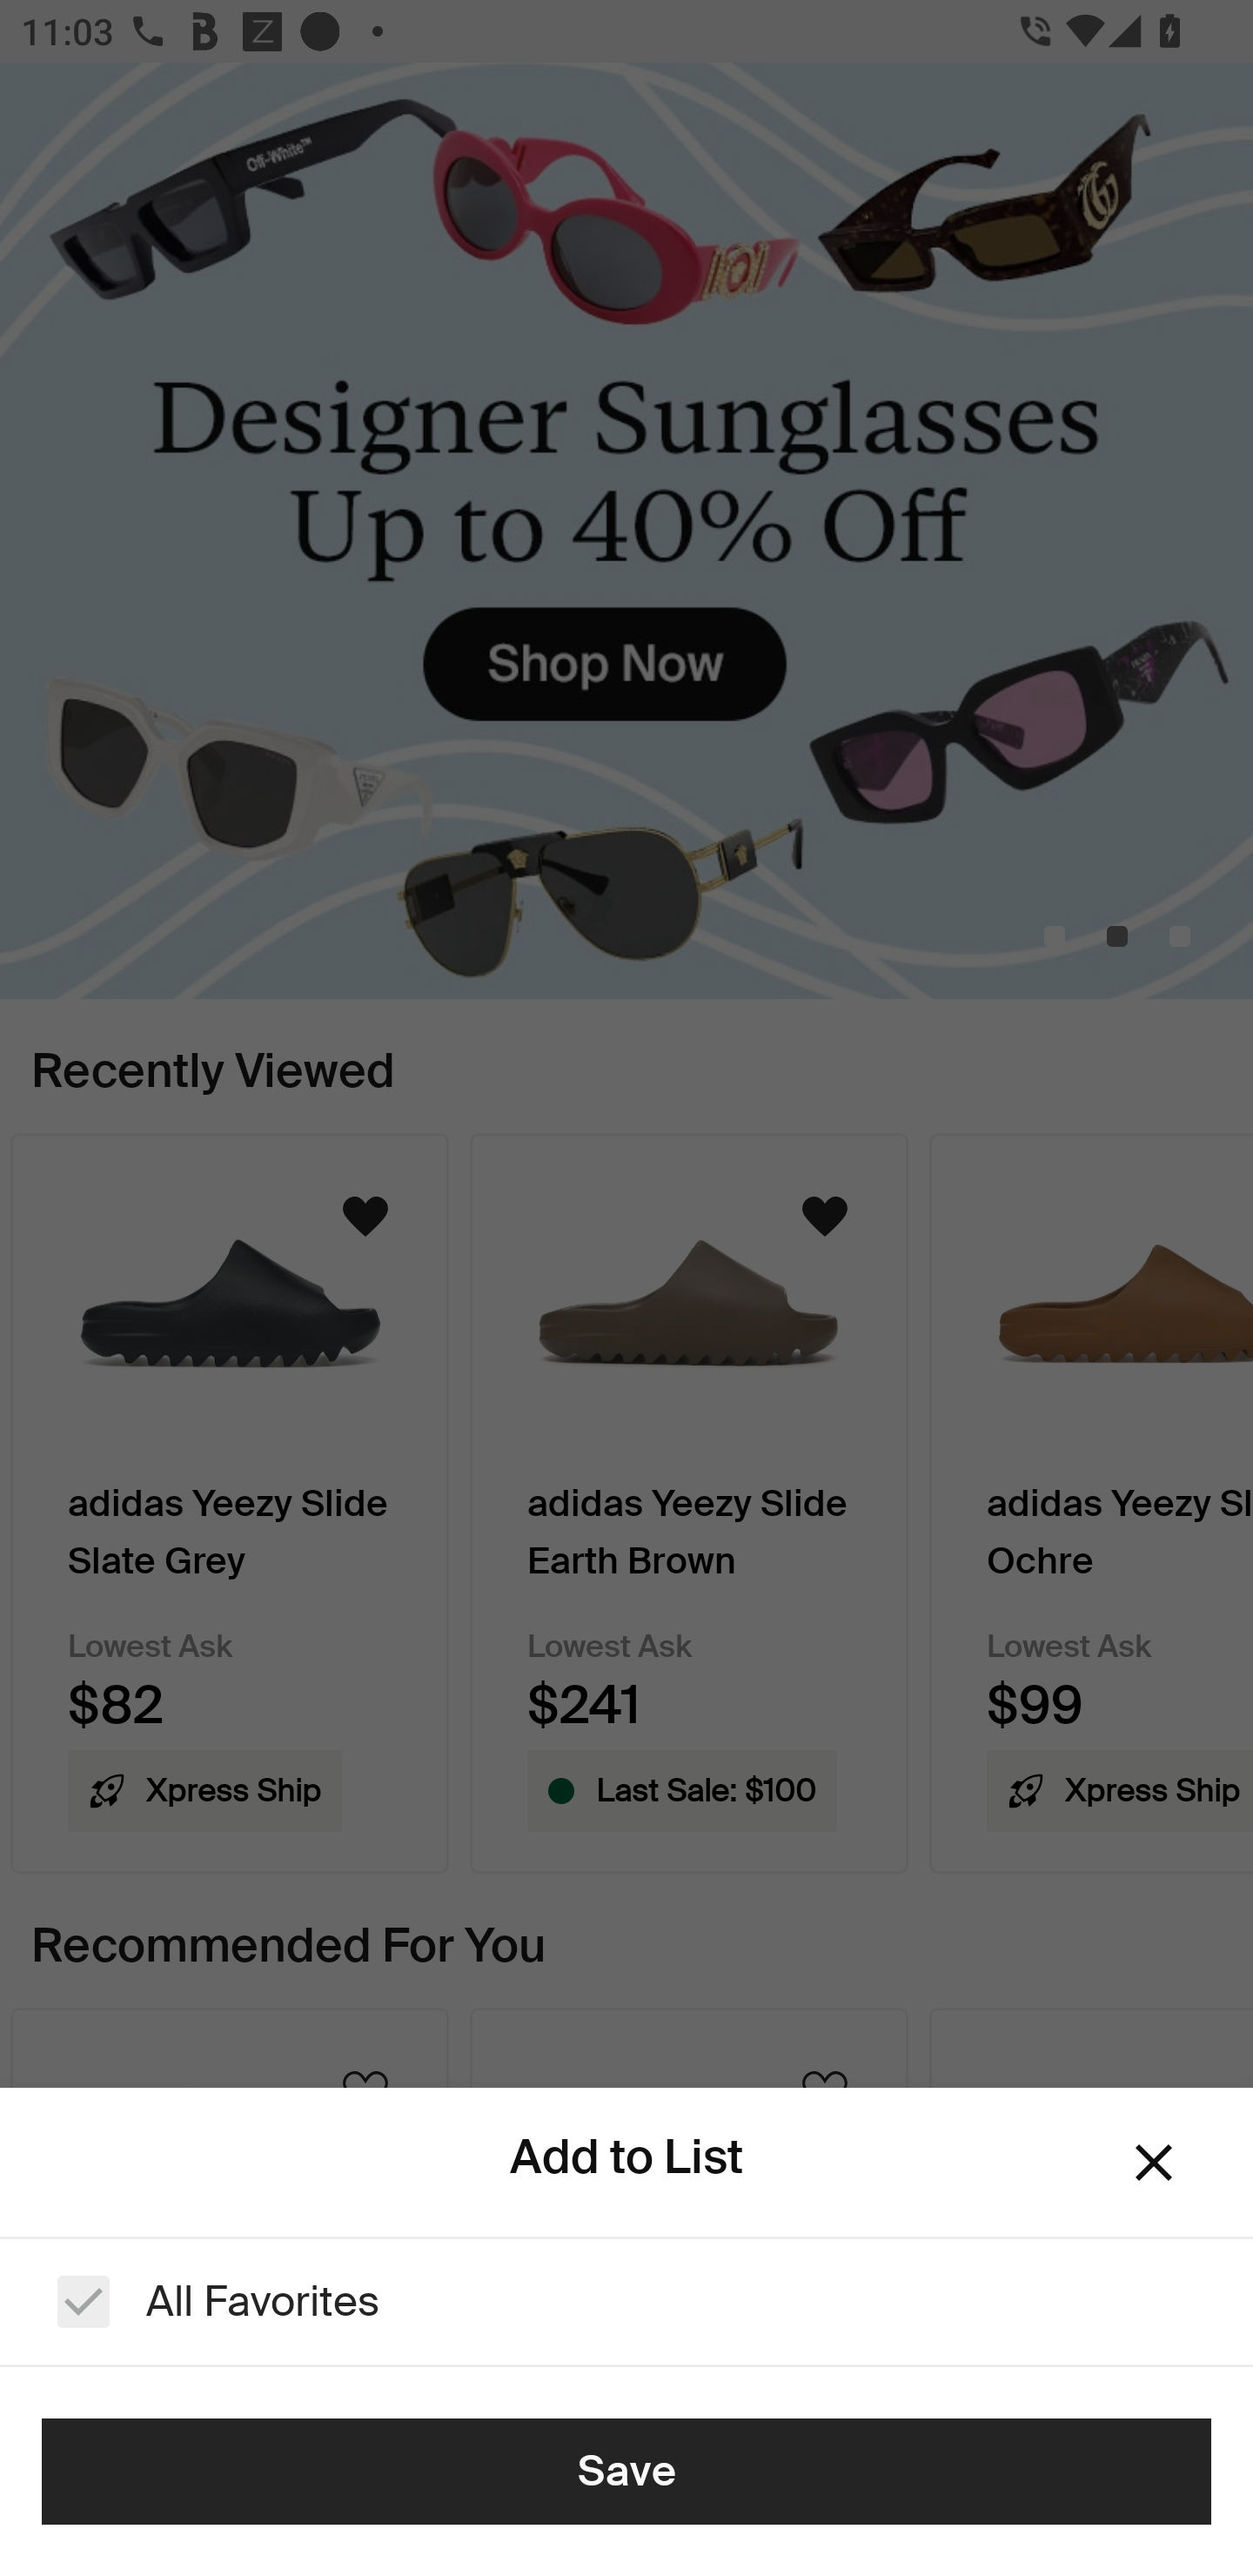 The width and height of the screenshot is (1253, 2576). I want to click on Dismiss, so click(1154, 2162).